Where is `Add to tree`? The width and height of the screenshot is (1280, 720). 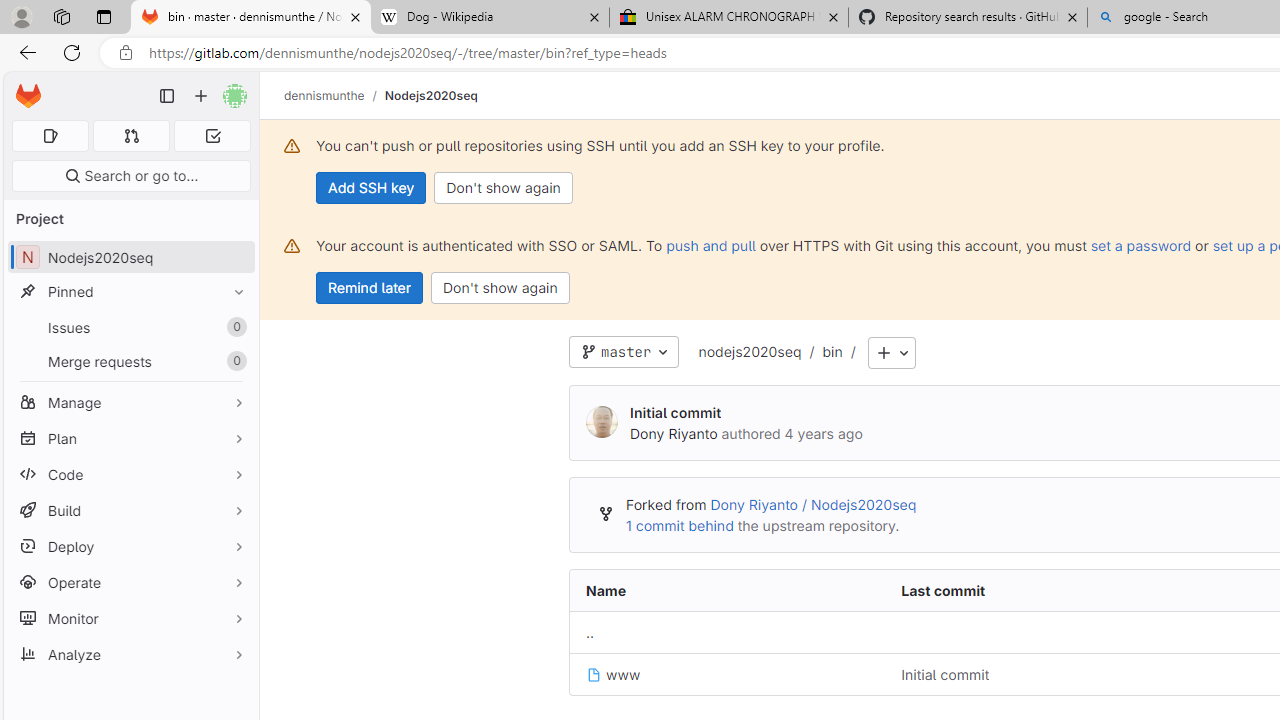
Add to tree is located at coordinates (891, 353).